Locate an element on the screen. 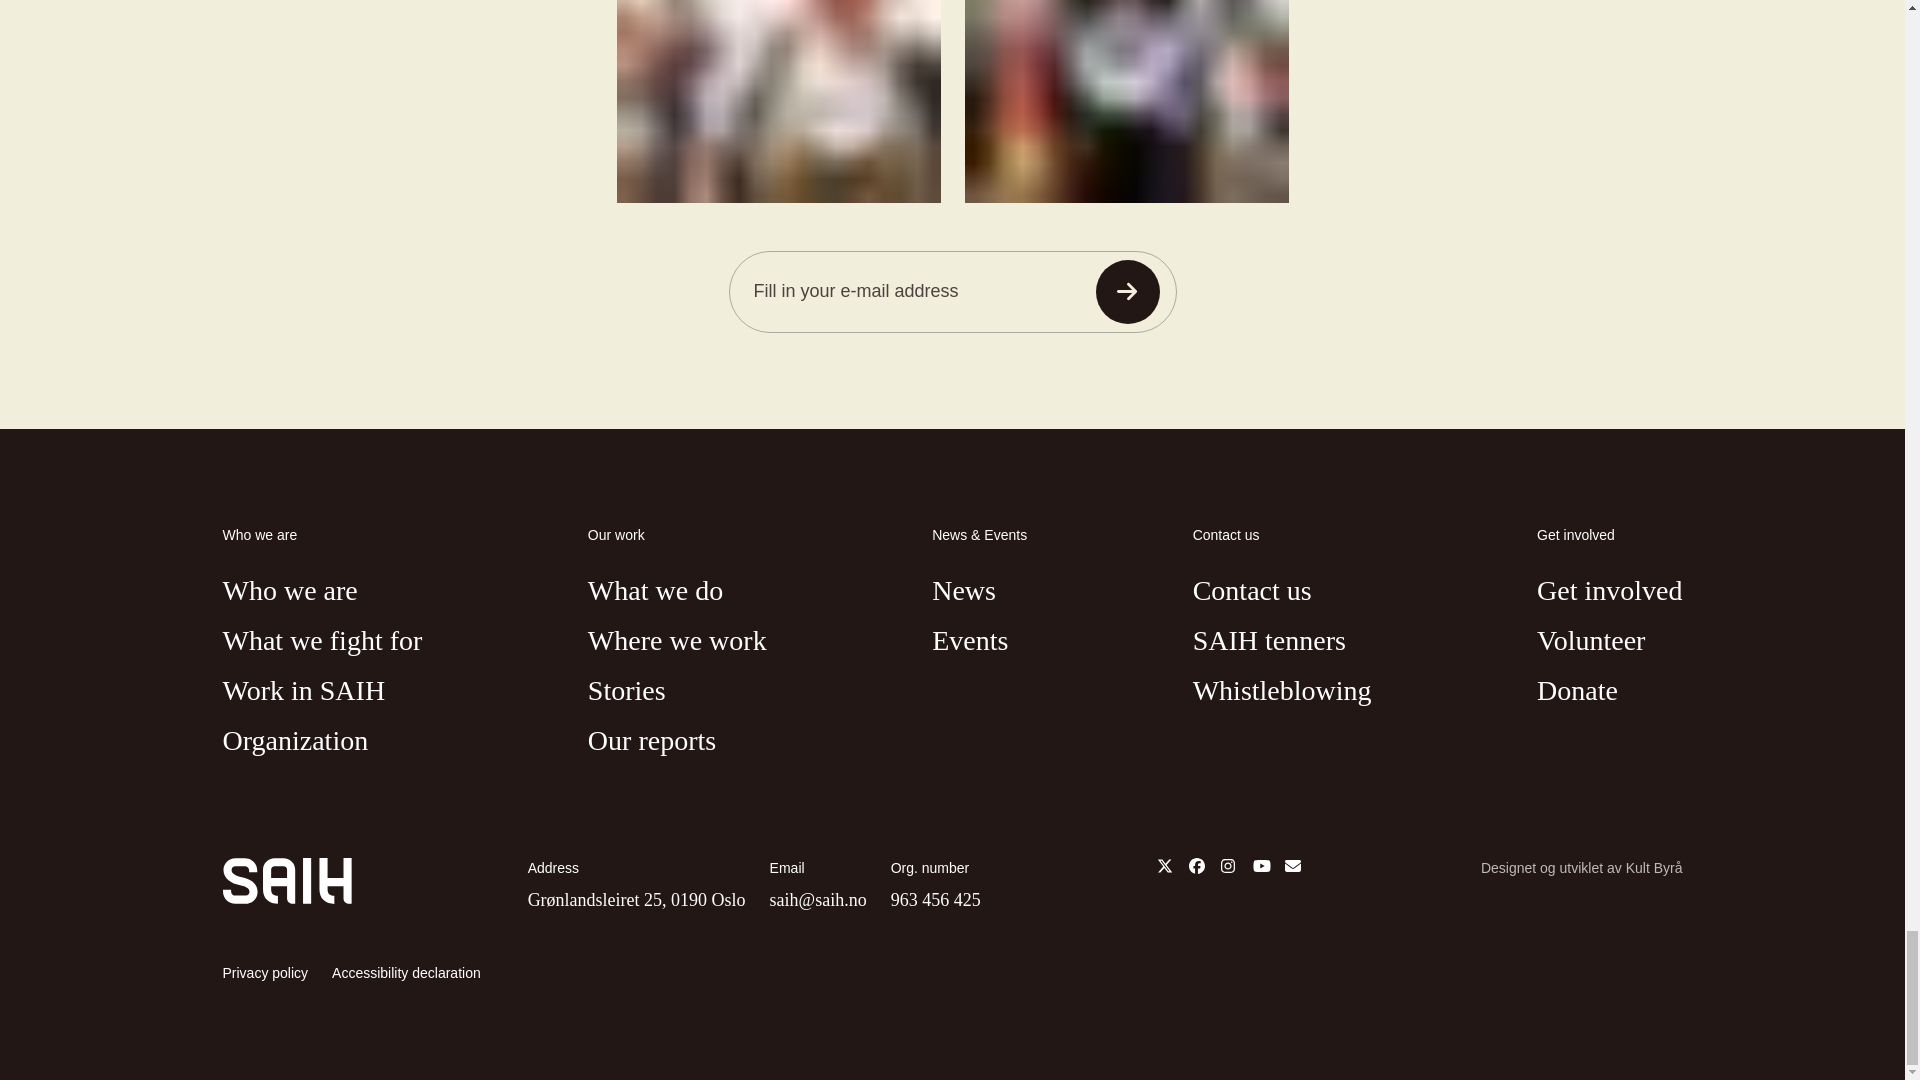 This screenshot has width=1920, height=1080. What we fight for is located at coordinates (322, 641).